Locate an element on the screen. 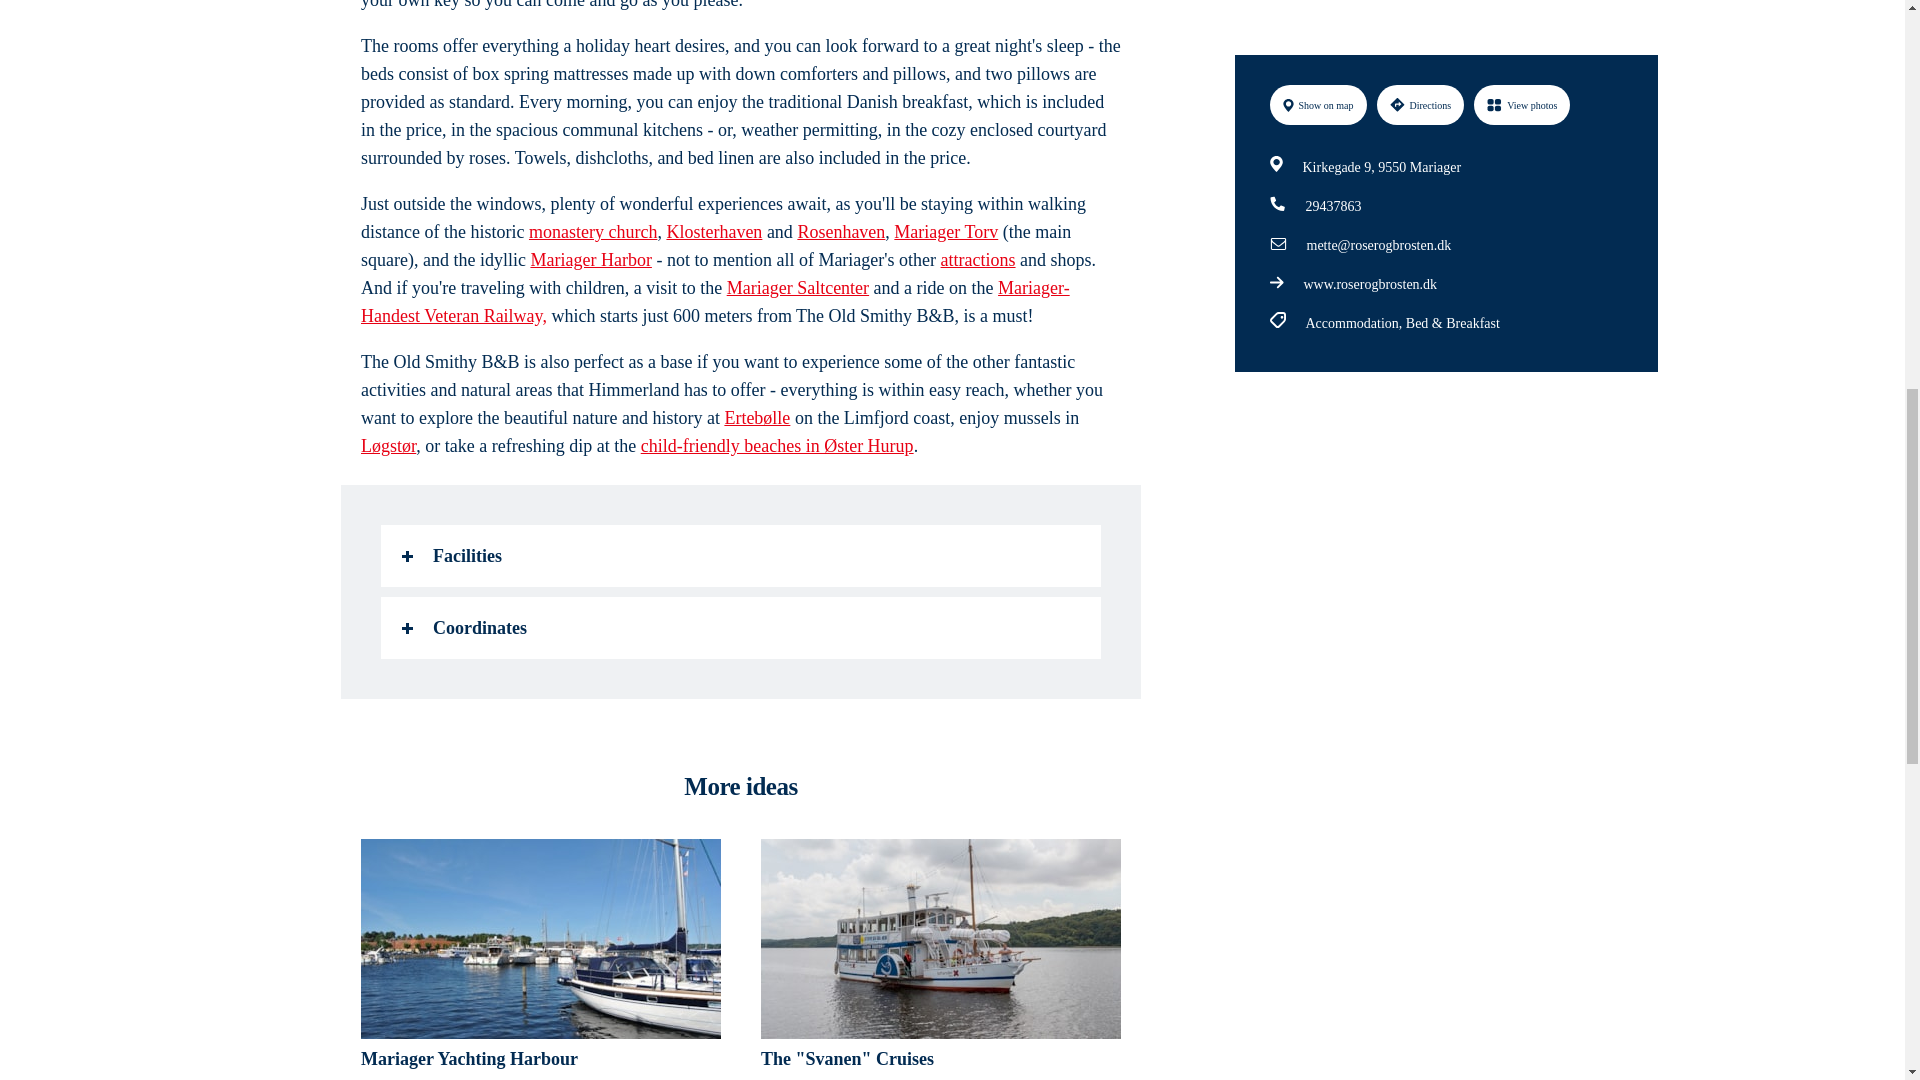  Coordinates is located at coordinates (740, 628).